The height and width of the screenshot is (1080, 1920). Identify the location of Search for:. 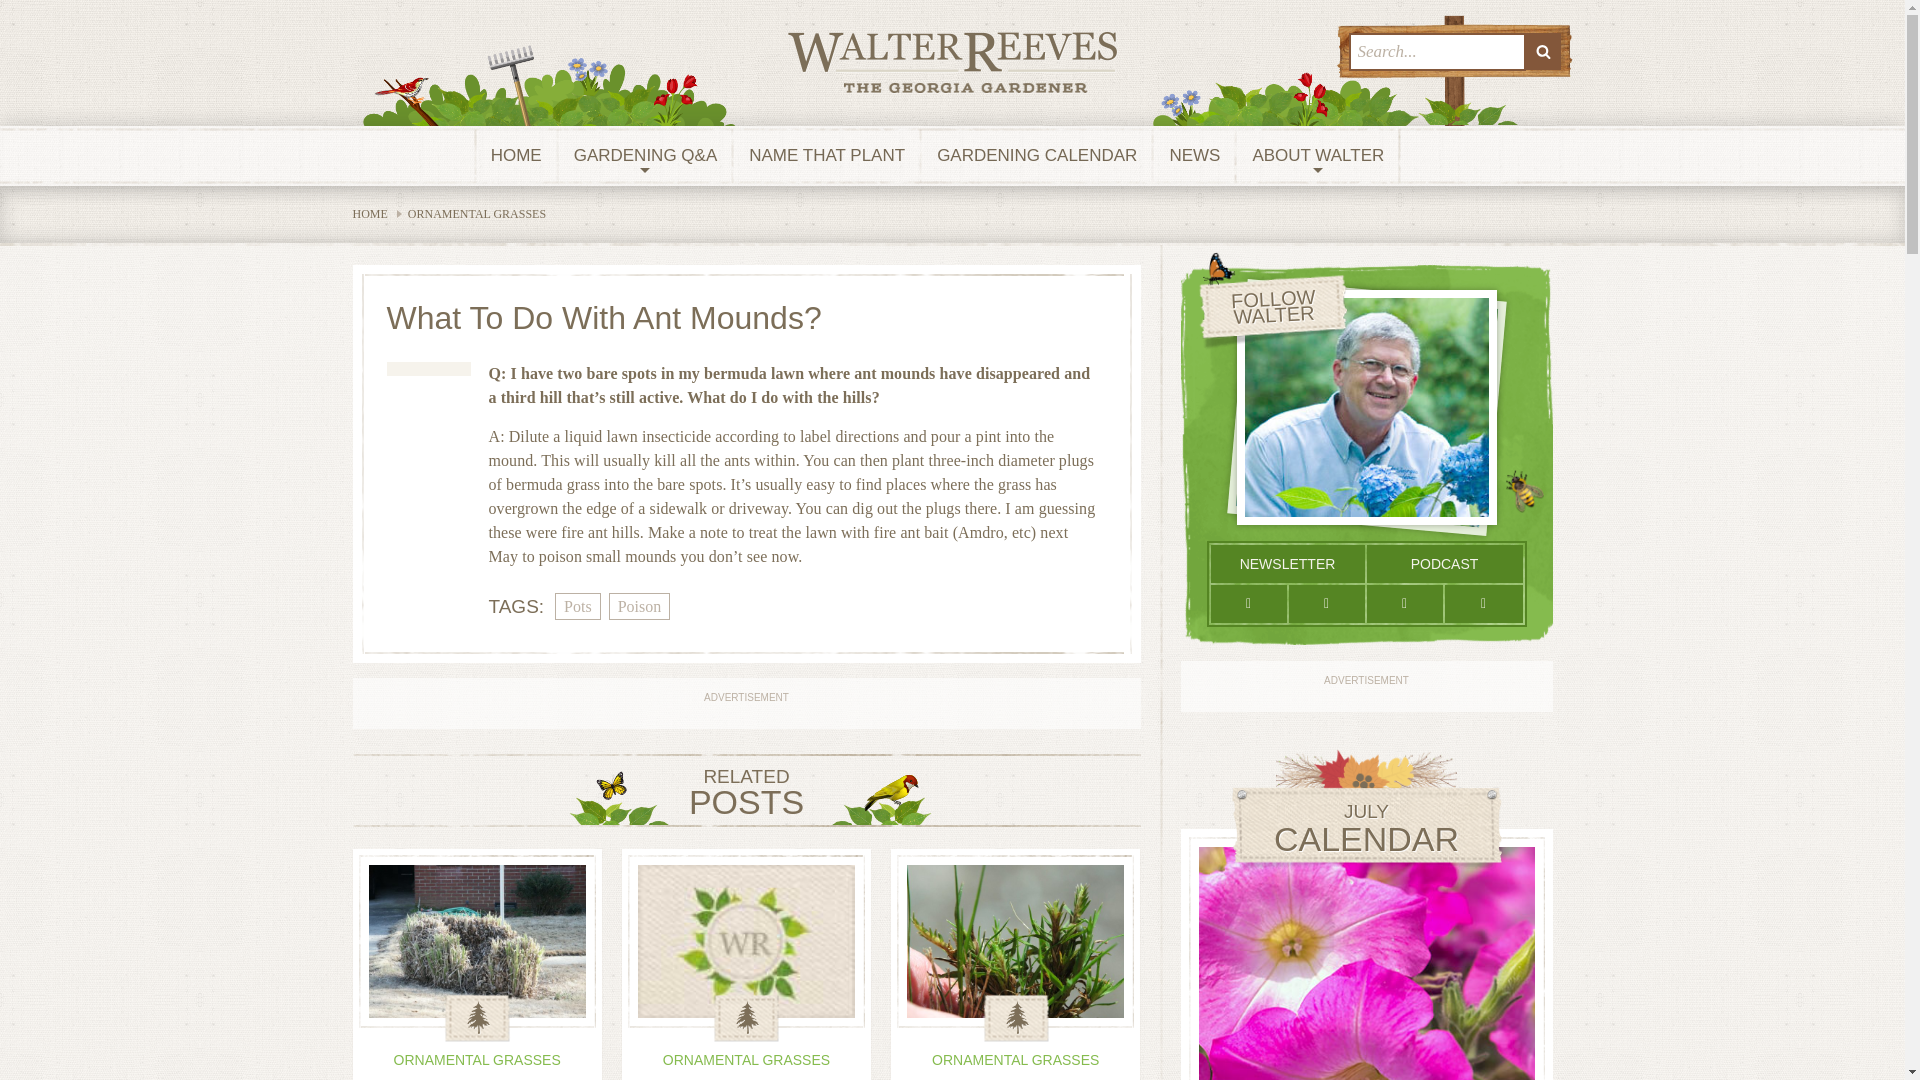
(1436, 52).